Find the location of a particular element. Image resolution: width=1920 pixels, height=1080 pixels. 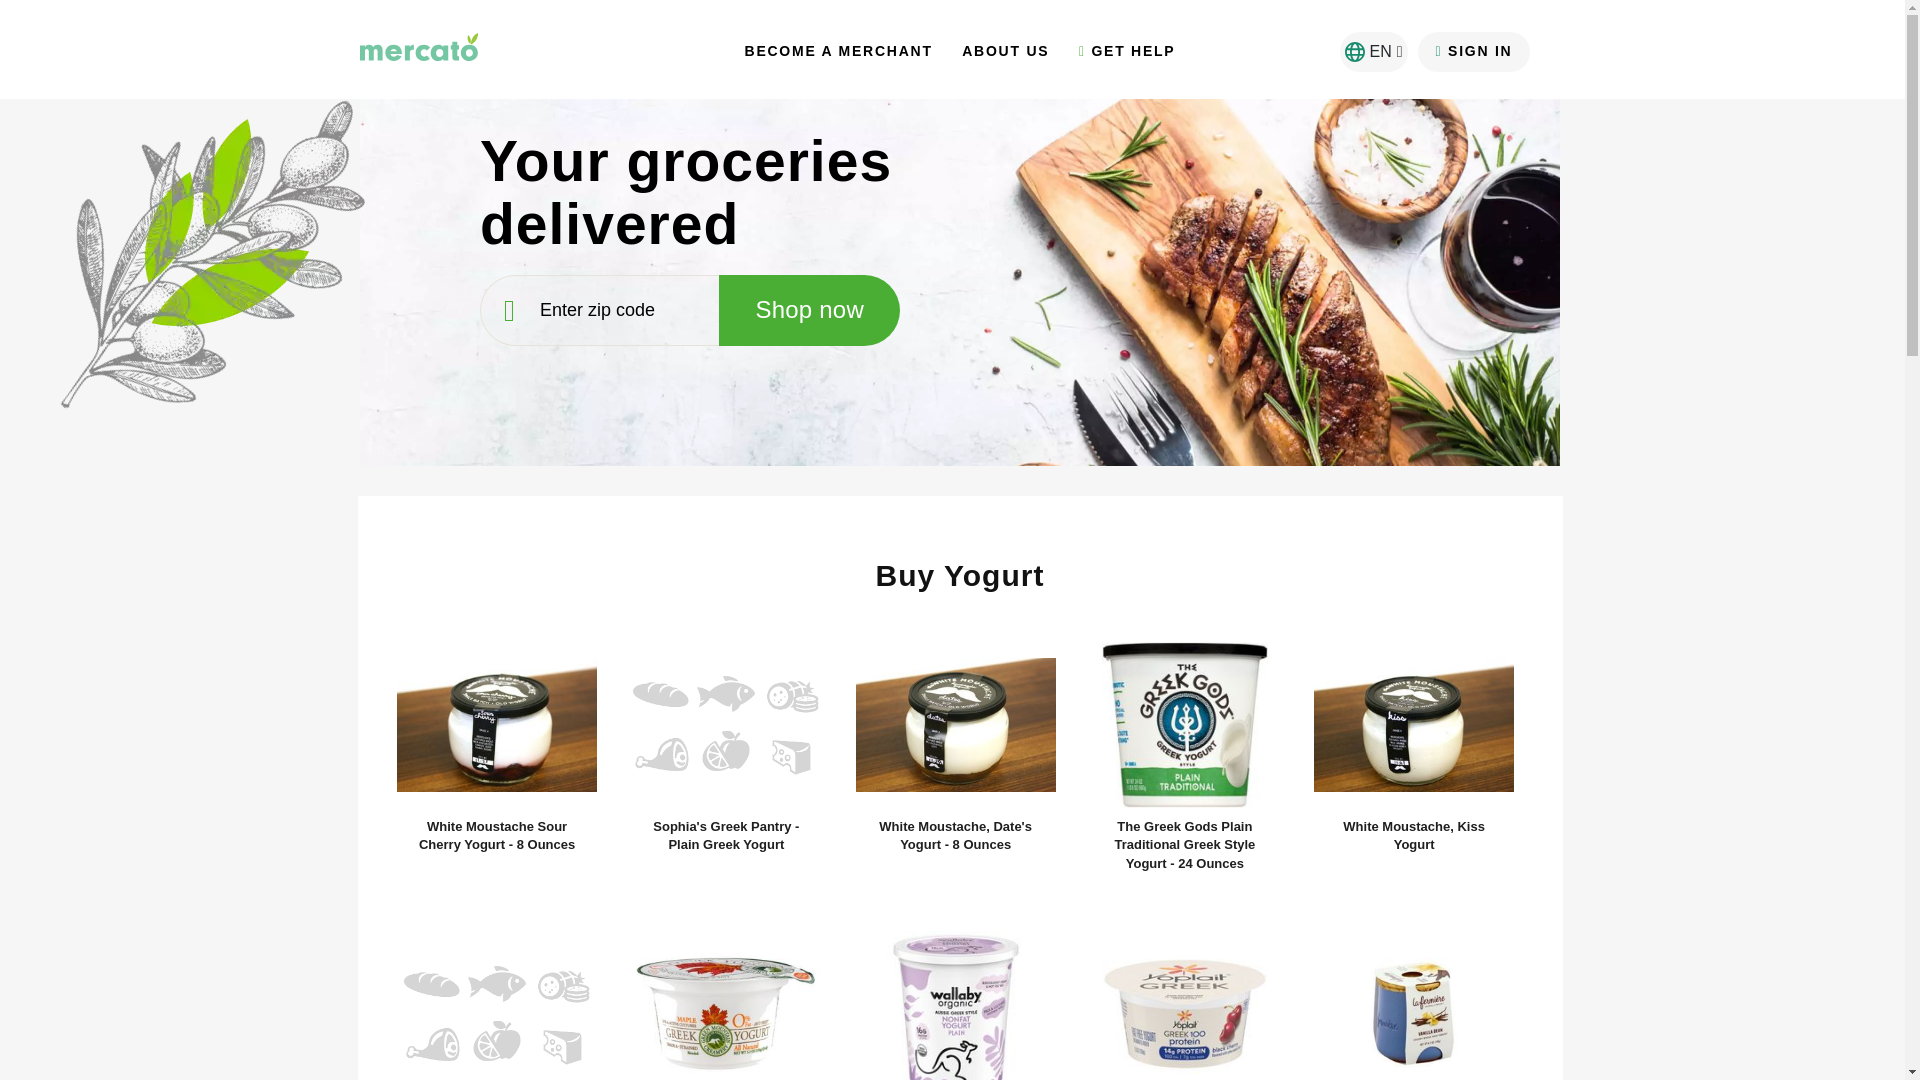

Shop now is located at coordinates (809, 310).